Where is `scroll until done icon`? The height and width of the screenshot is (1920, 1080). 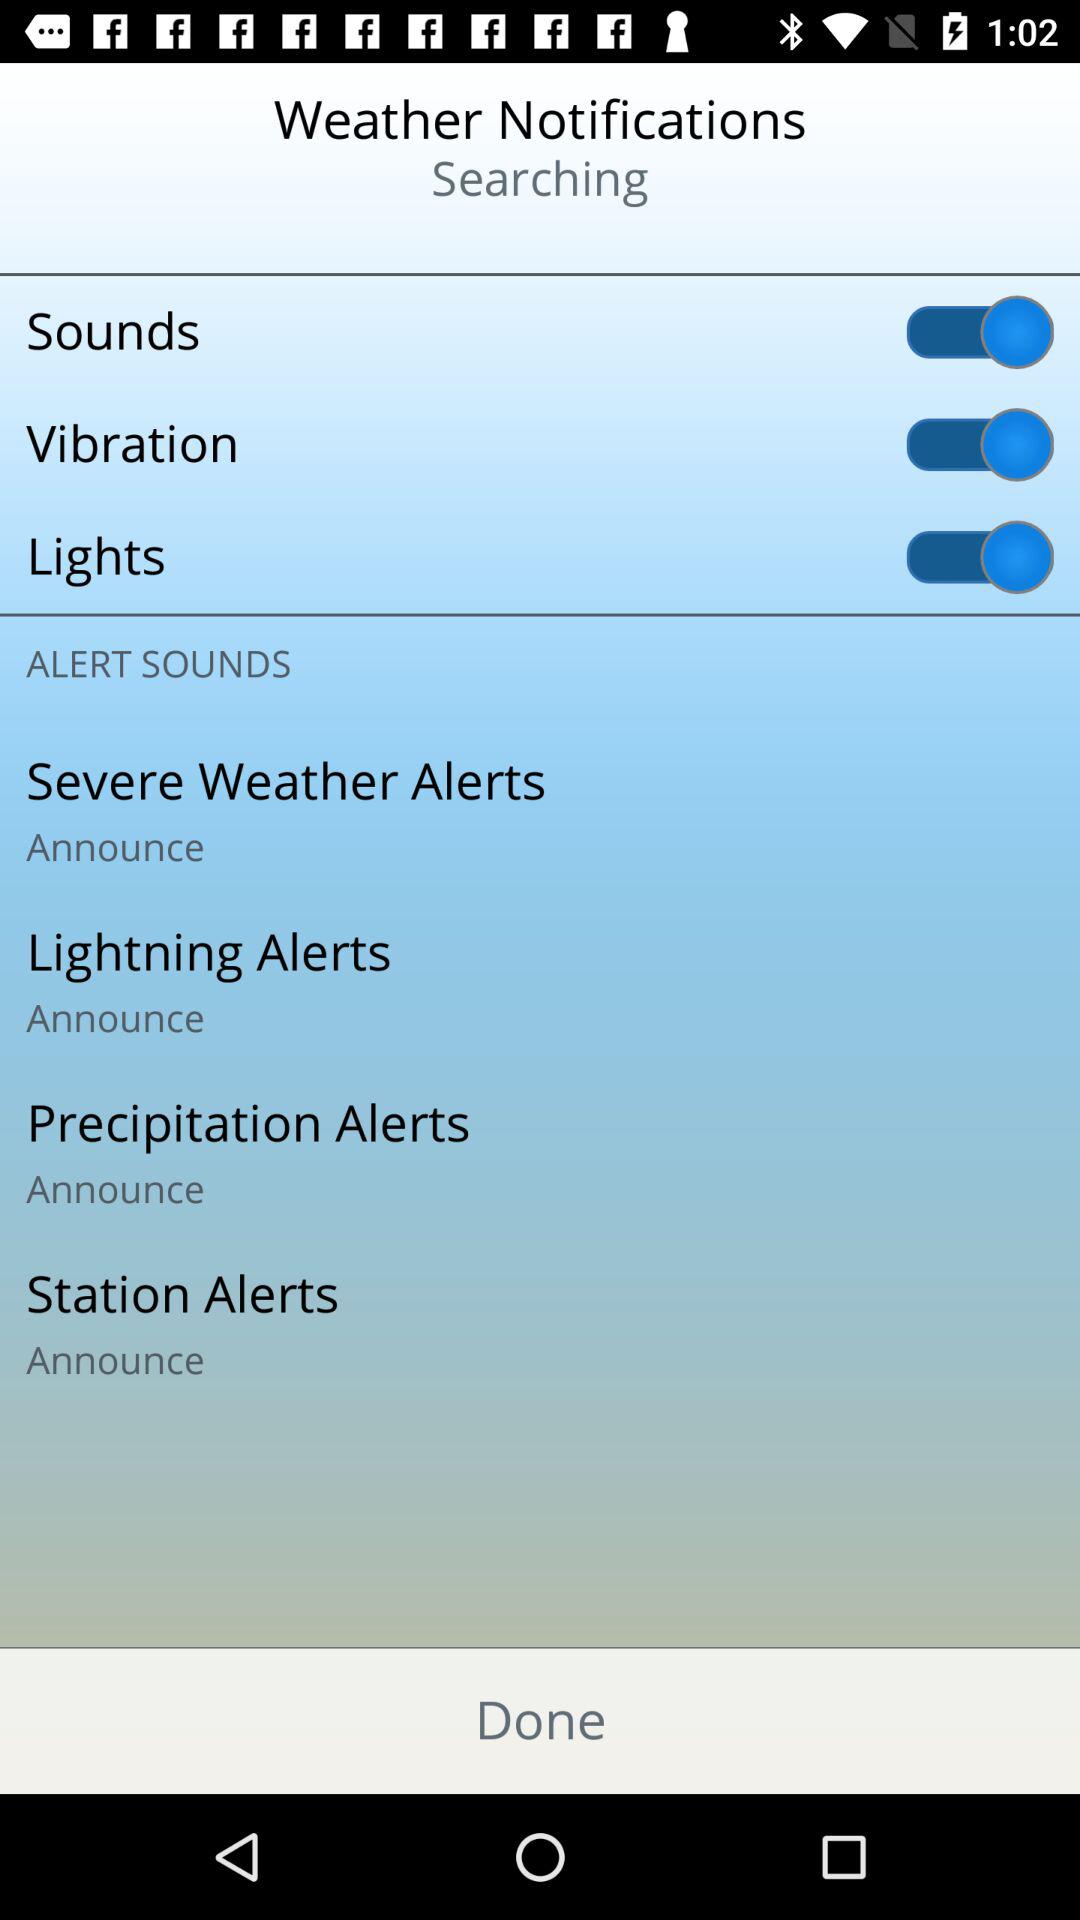 scroll until done icon is located at coordinates (540, 1720).